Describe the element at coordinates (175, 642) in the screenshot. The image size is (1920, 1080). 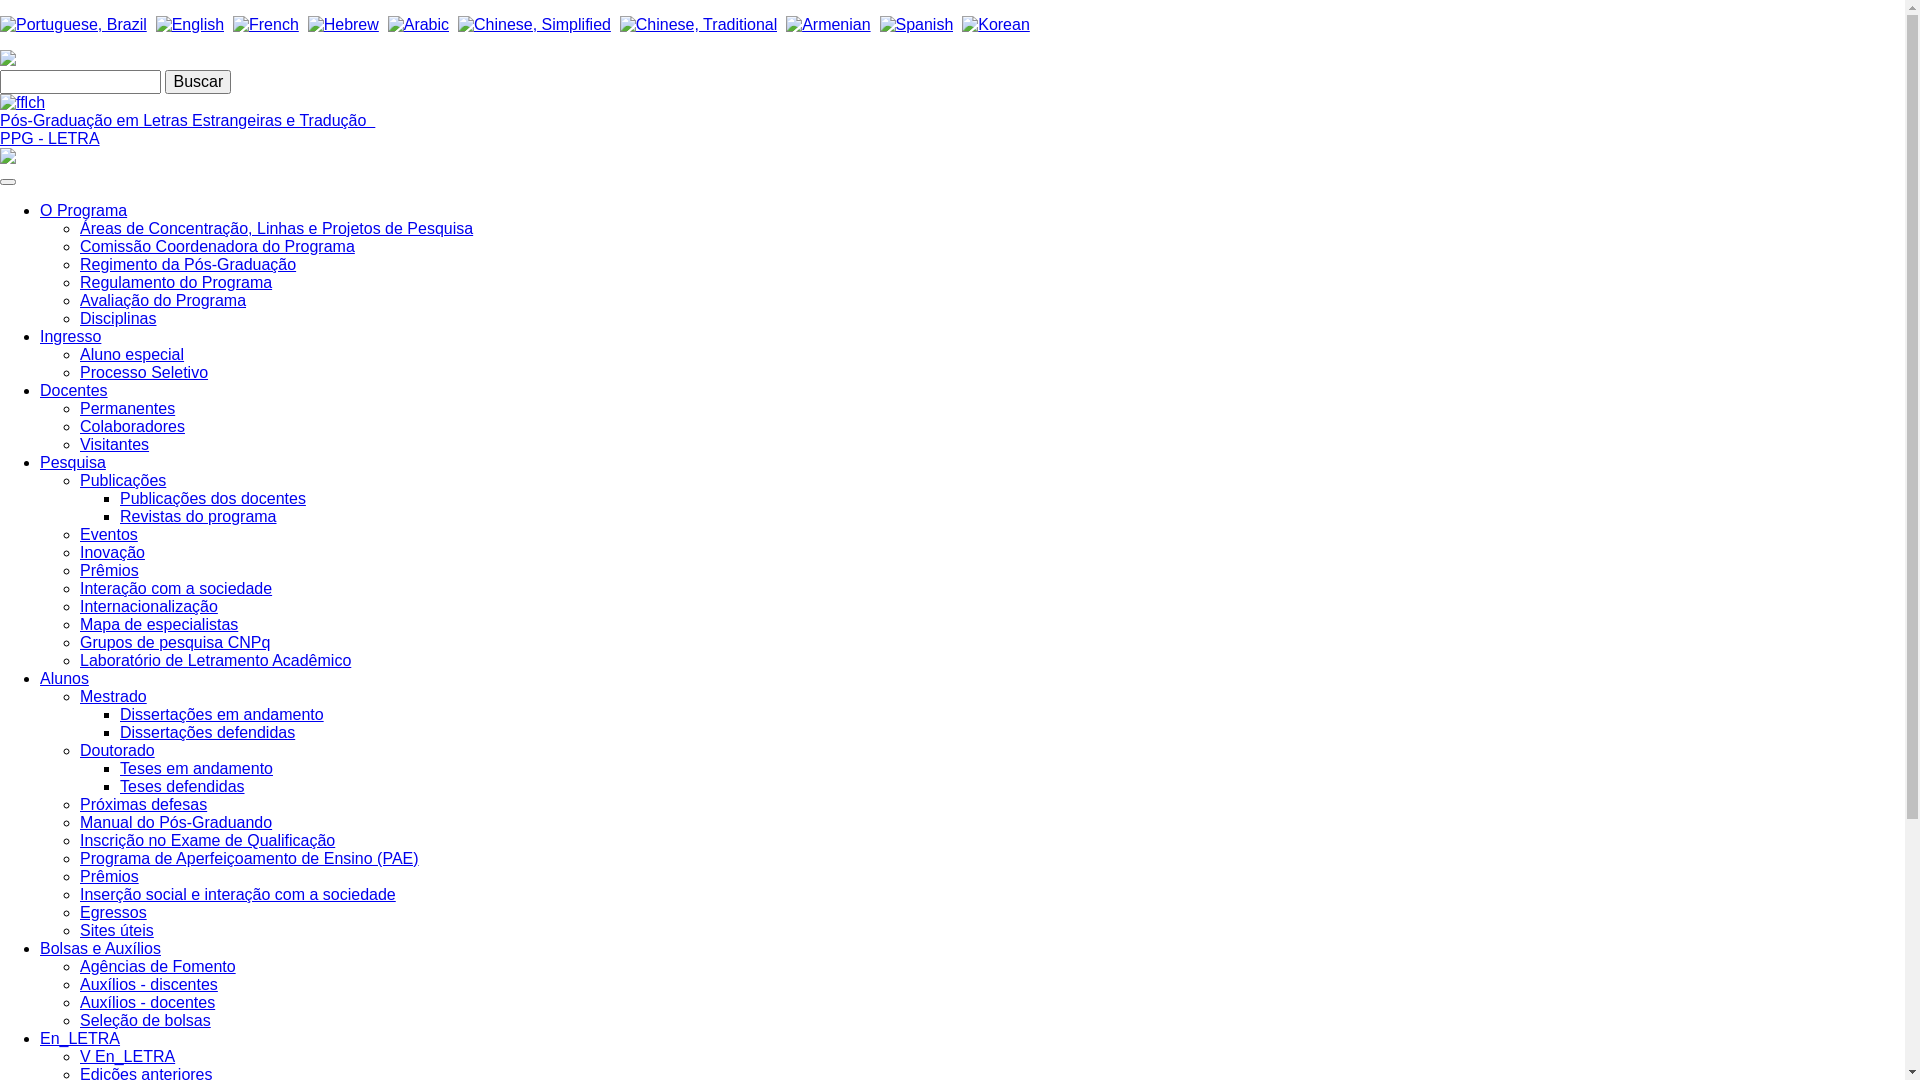
I see `Grupos de pesquisa CNPq` at that location.